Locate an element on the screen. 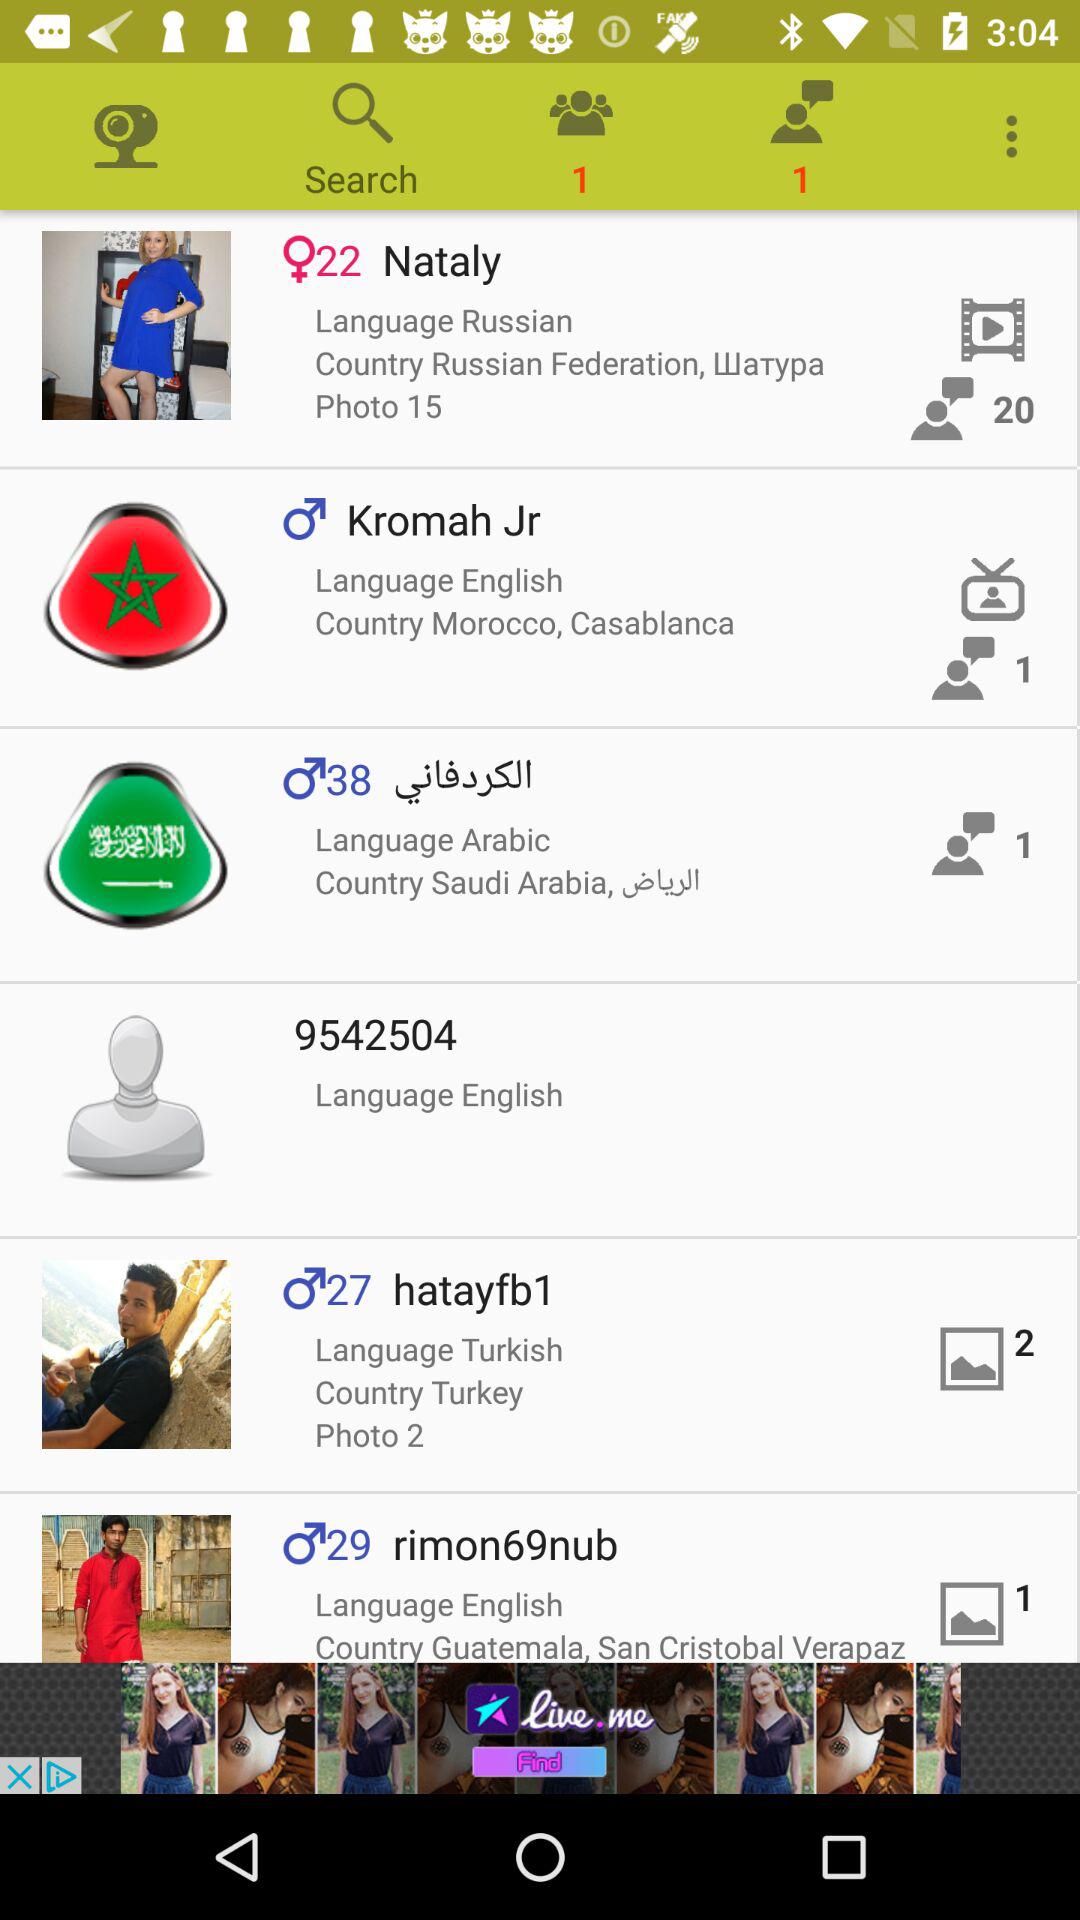 This screenshot has width=1080, height=1920. profile picture is located at coordinates (136, 1354).